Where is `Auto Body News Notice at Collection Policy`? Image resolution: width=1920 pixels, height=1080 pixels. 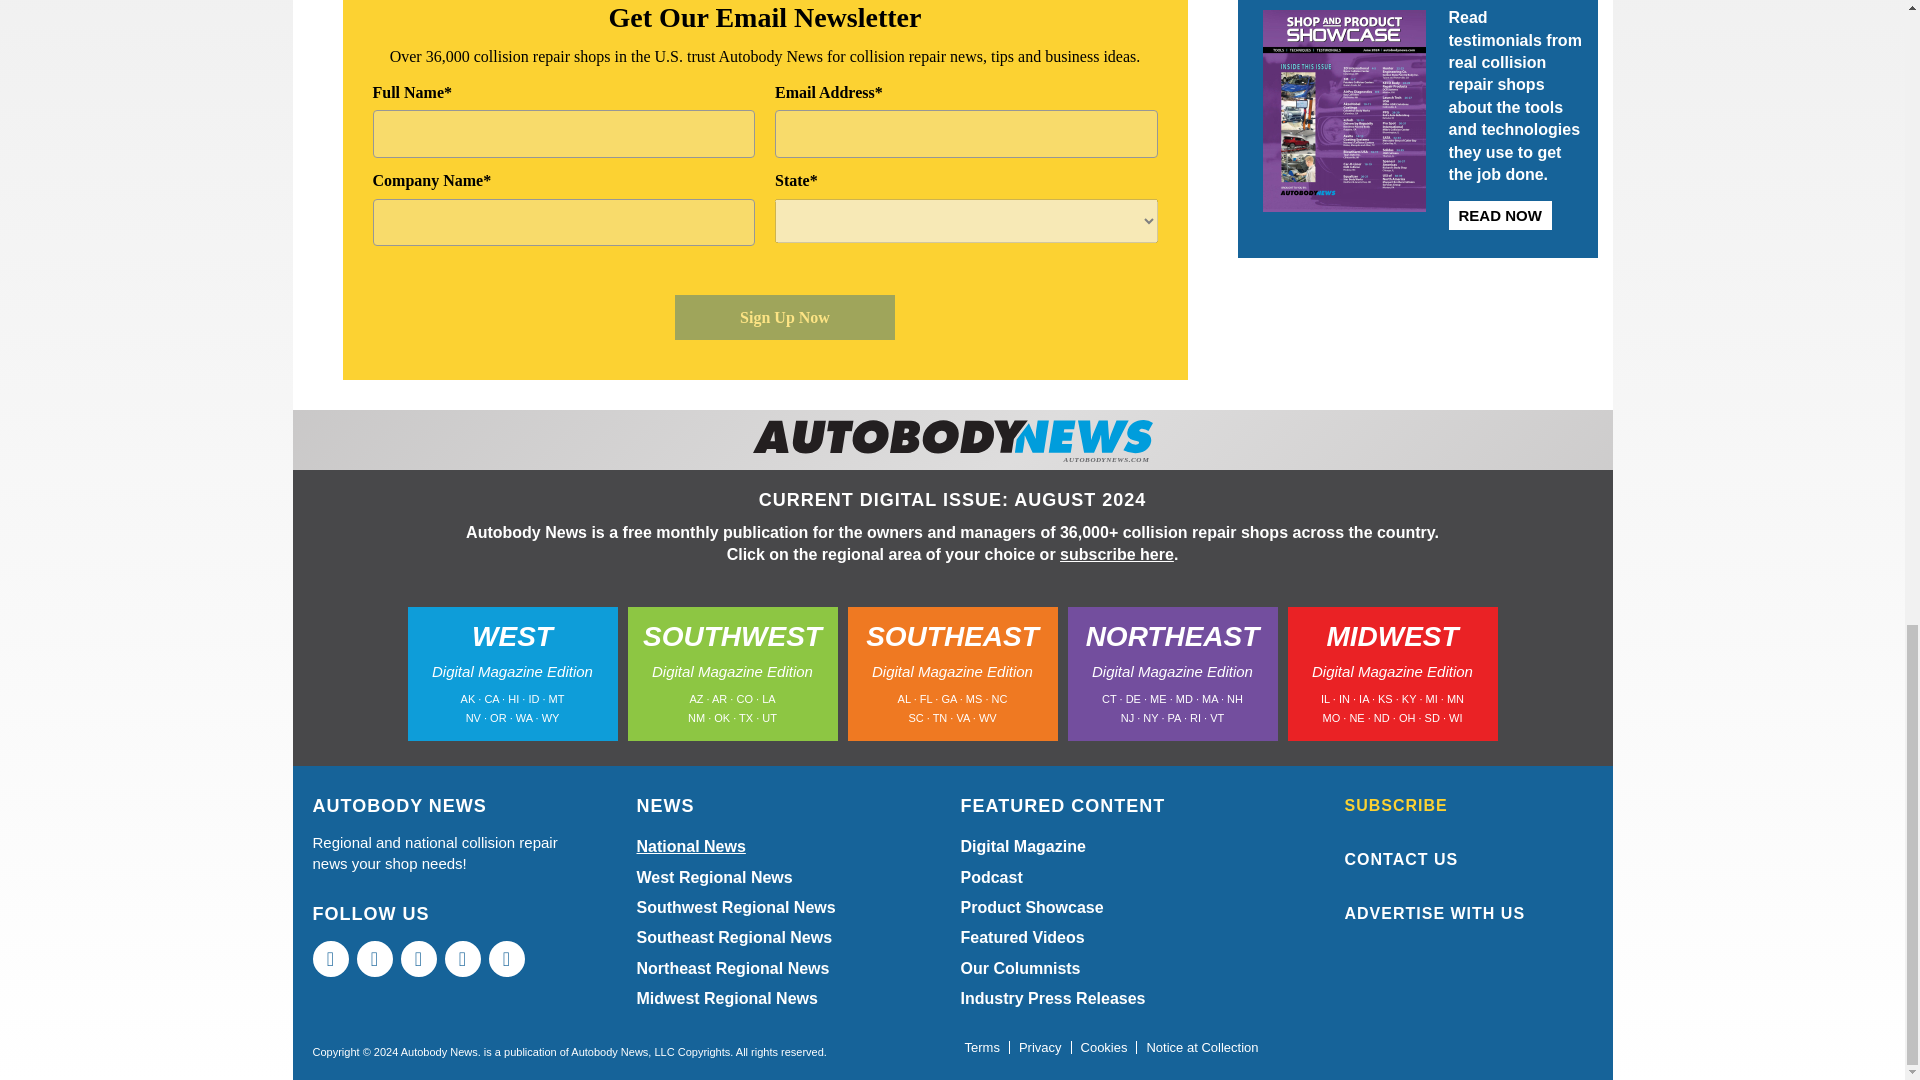 Auto Body News Notice at Collection Policy is located at coordinates (1202, 1048).